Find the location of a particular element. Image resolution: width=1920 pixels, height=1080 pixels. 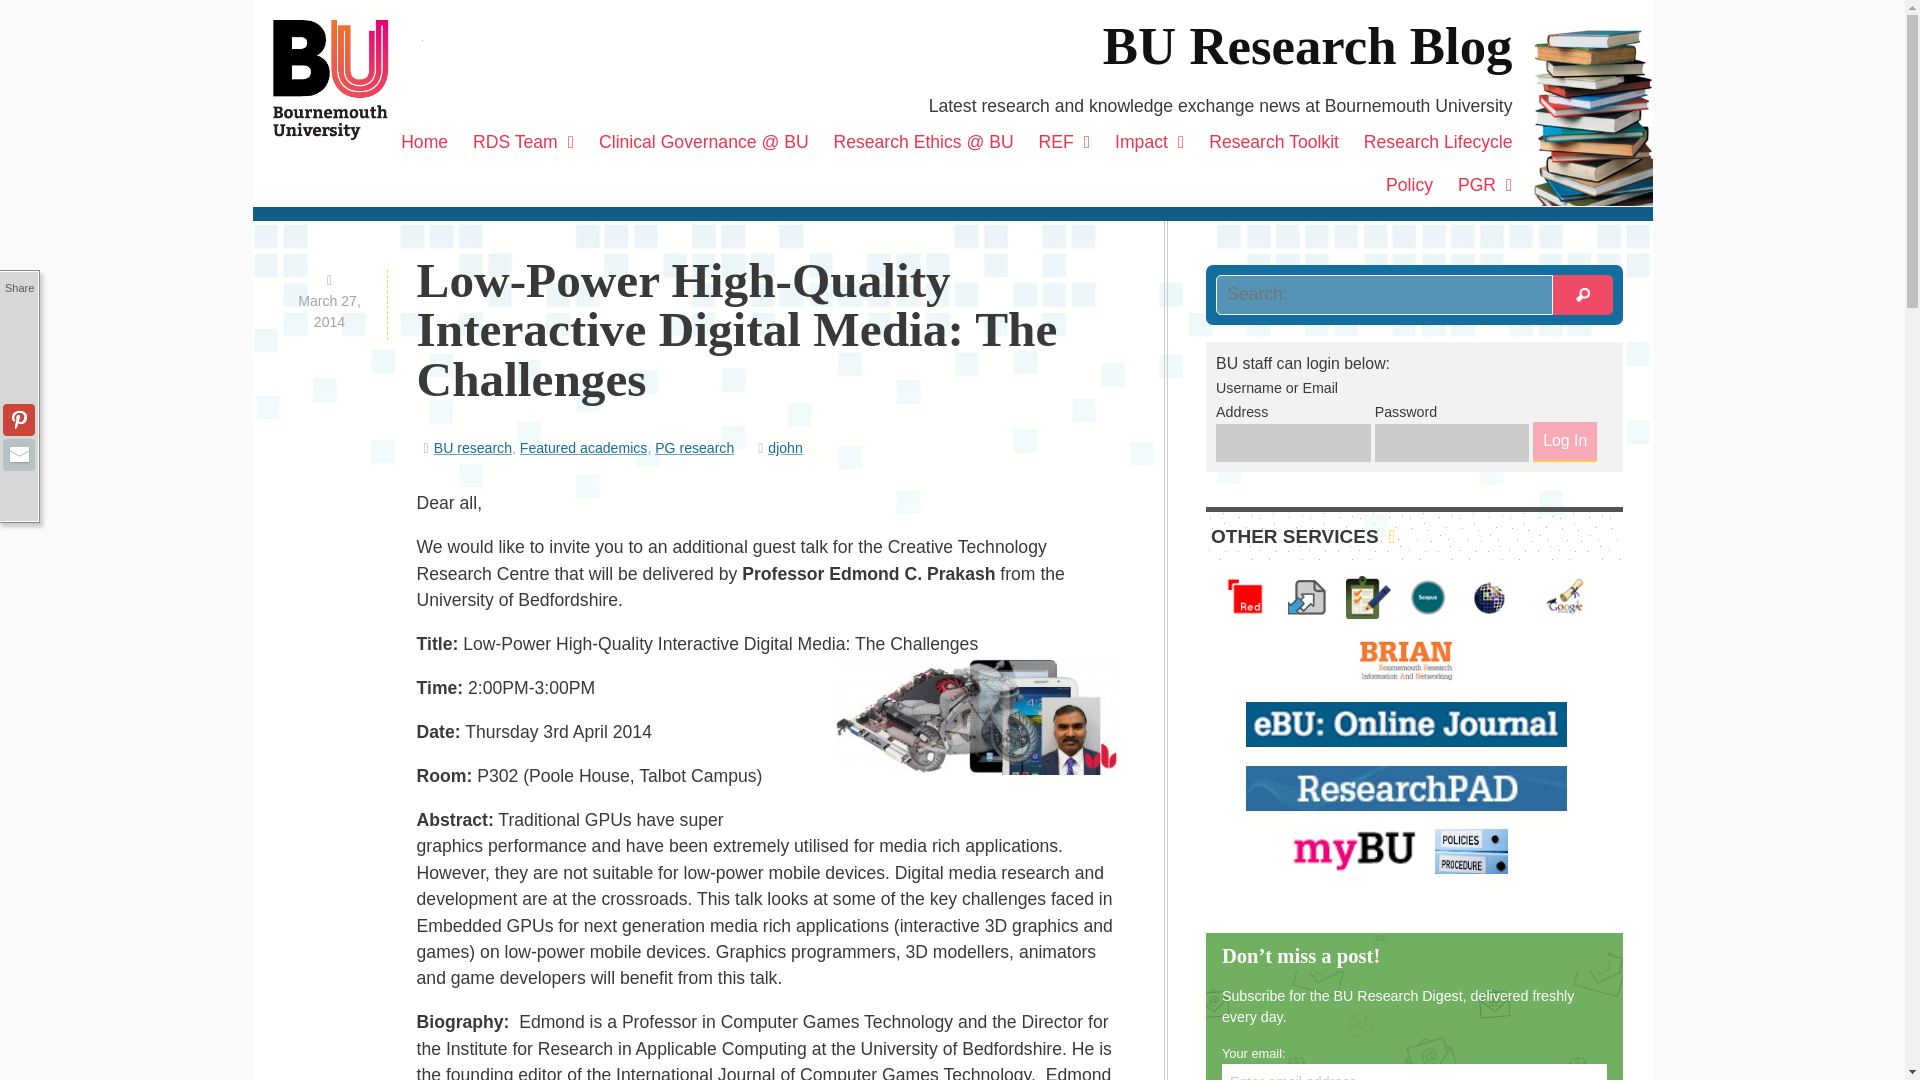

Posts by djohn is located at coordinates (785, 447).